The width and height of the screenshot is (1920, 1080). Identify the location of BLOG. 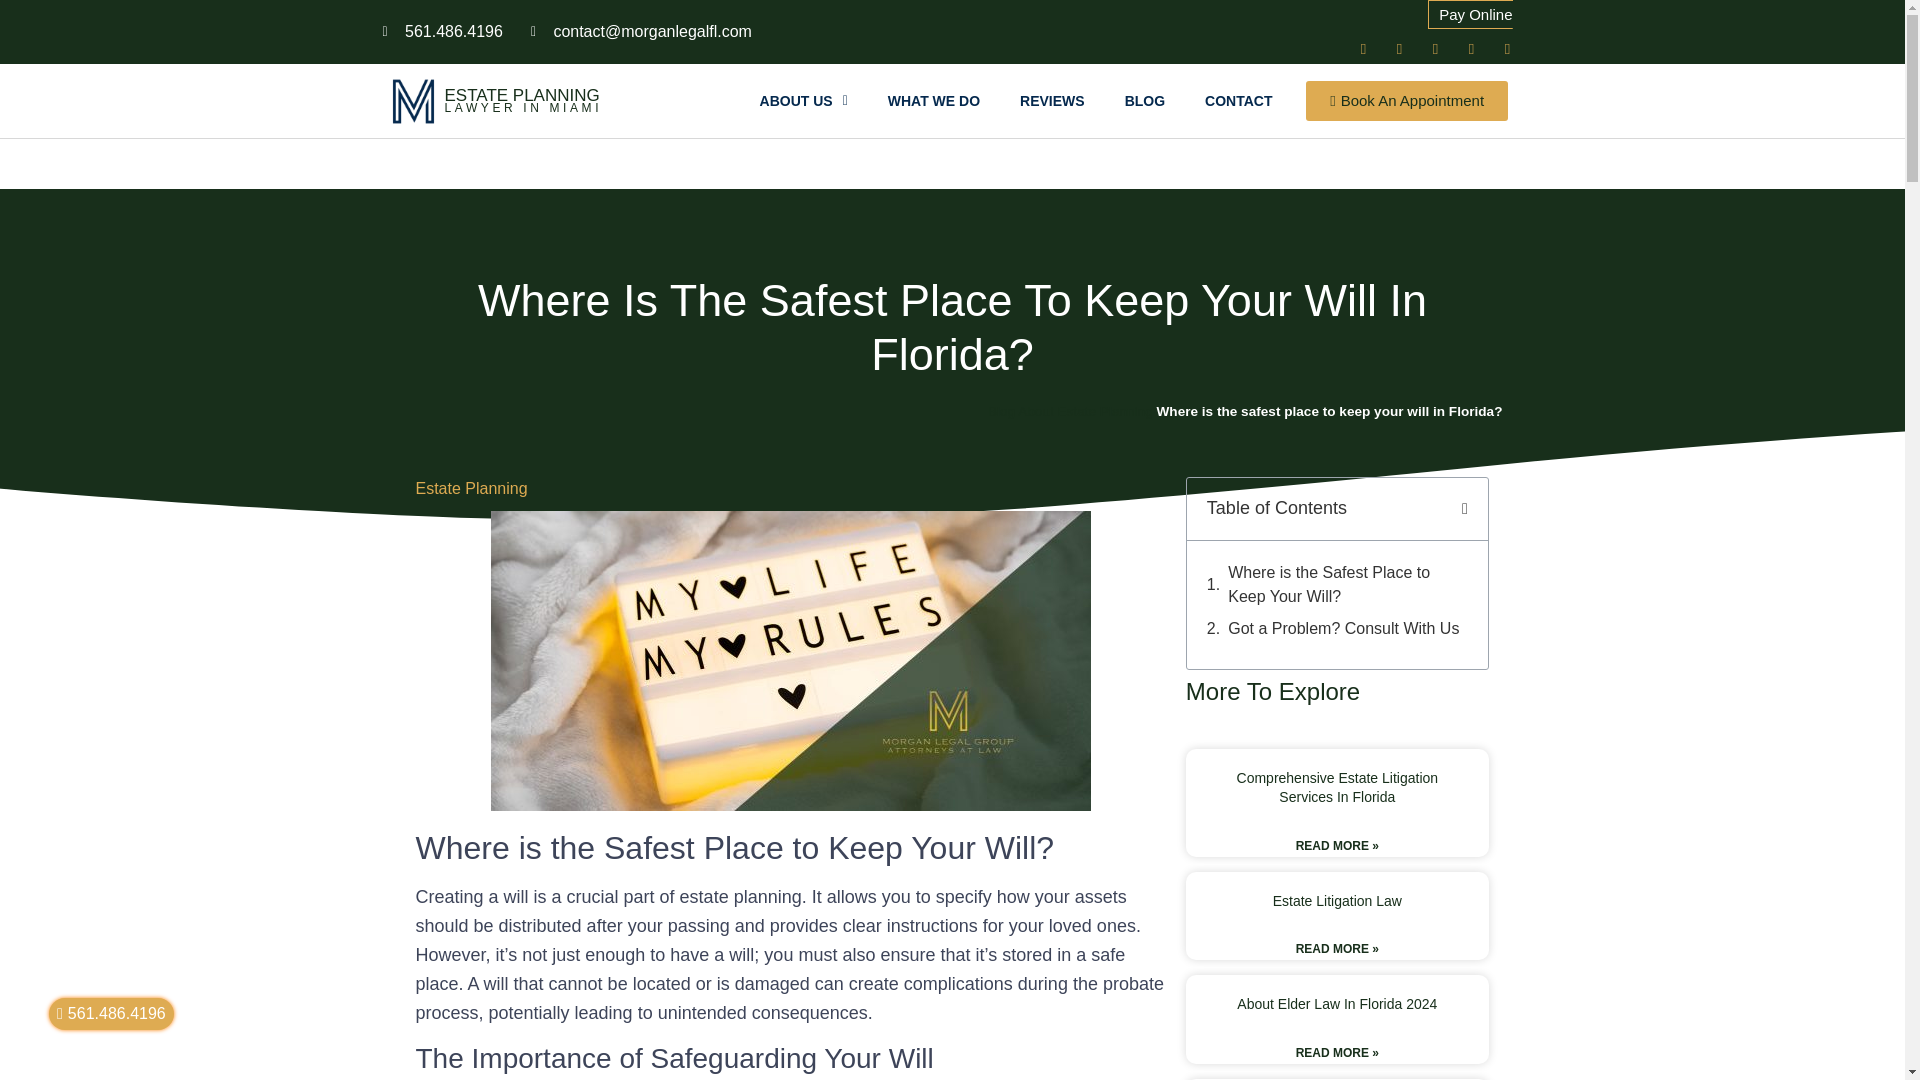
(1144, 100).